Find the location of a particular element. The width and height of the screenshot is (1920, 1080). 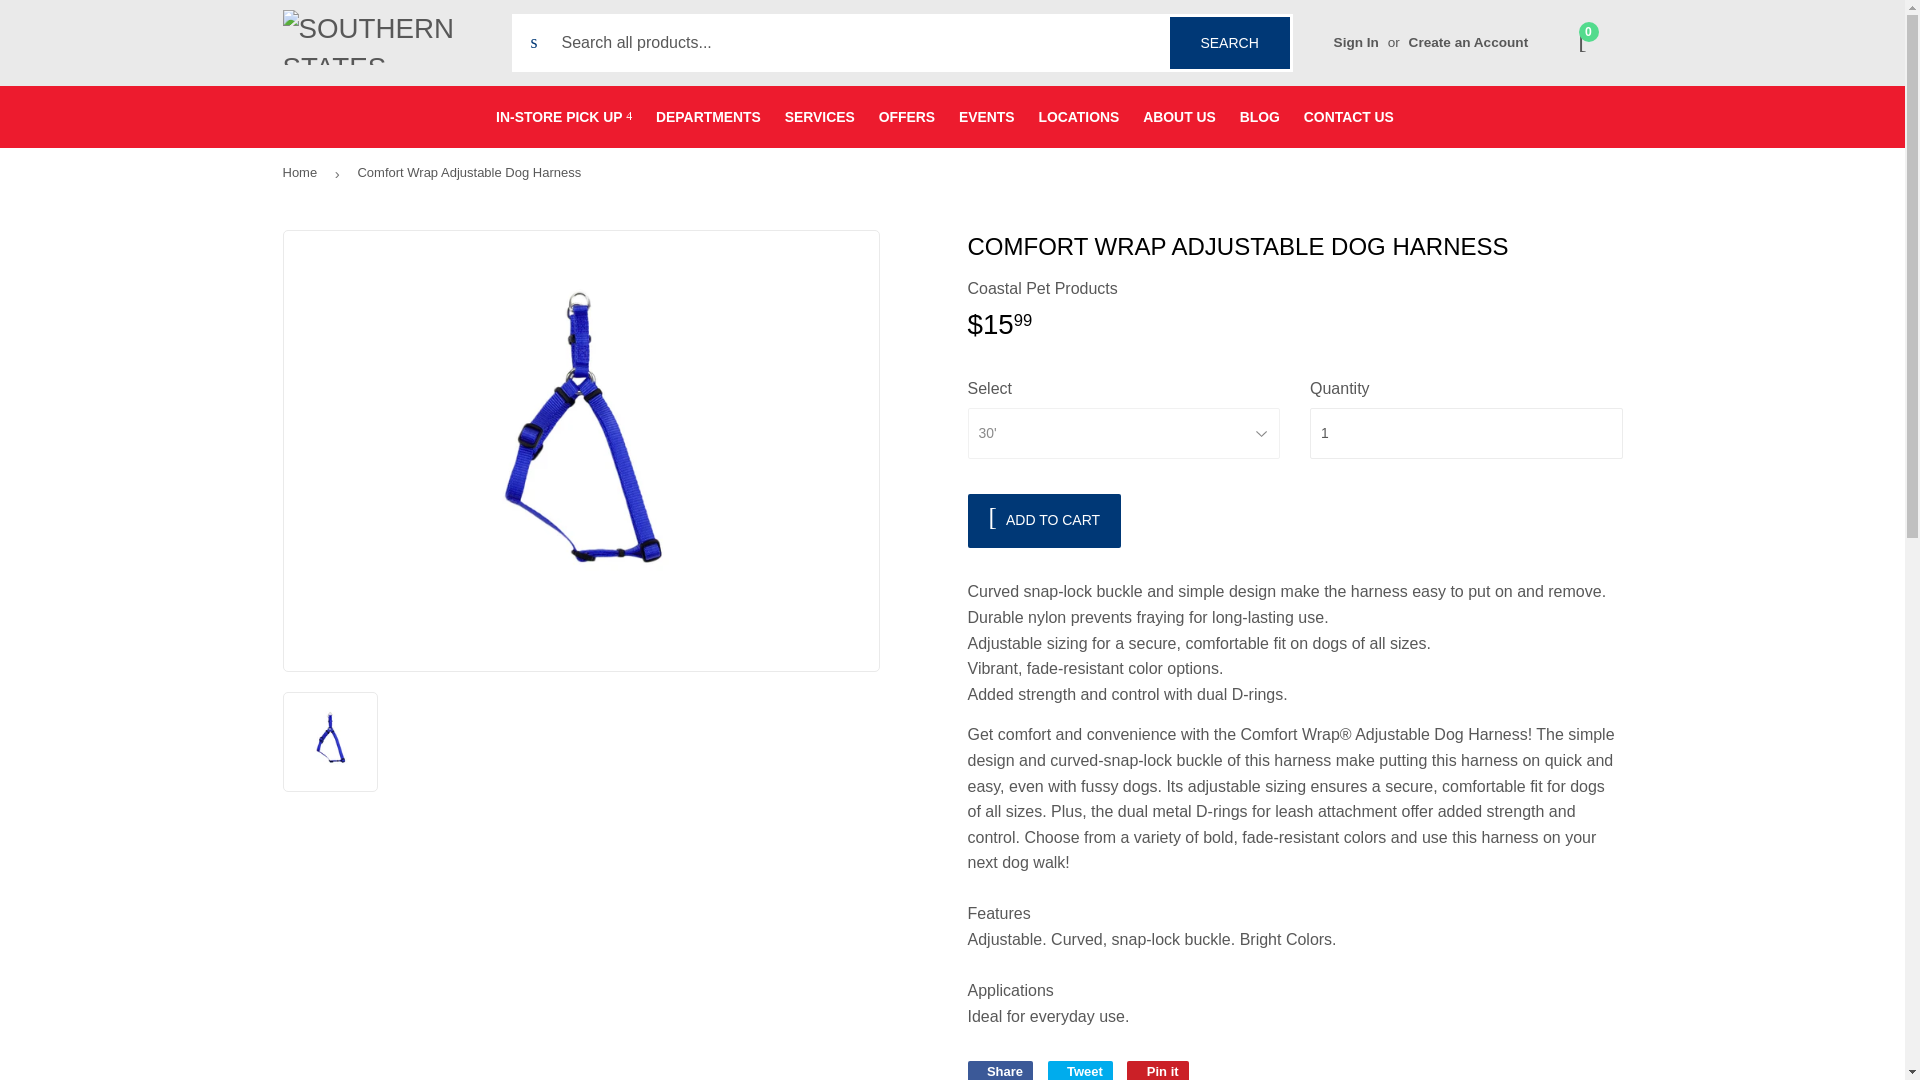

IN-STORE PICK UP is located at coordinates (563, 116).